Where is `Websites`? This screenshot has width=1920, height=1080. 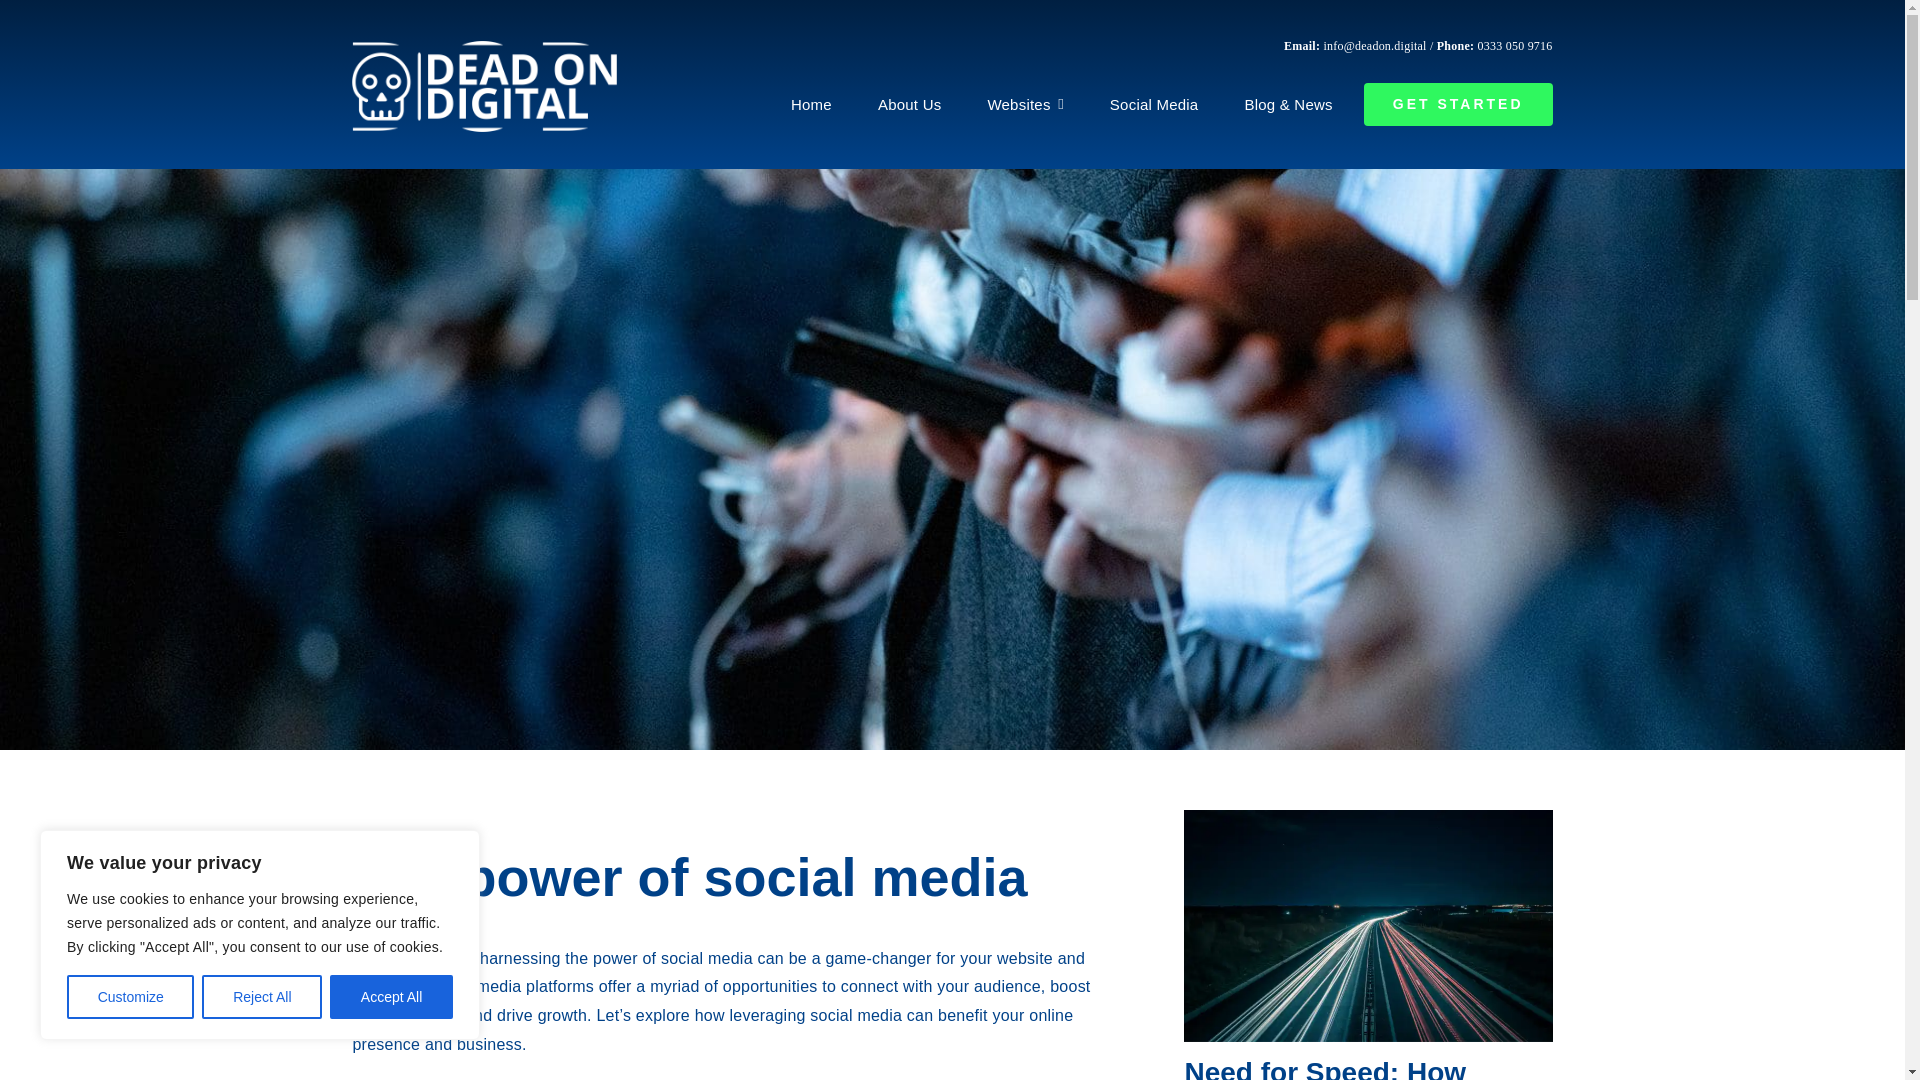
Websites is located at coordinates (1024, 103).